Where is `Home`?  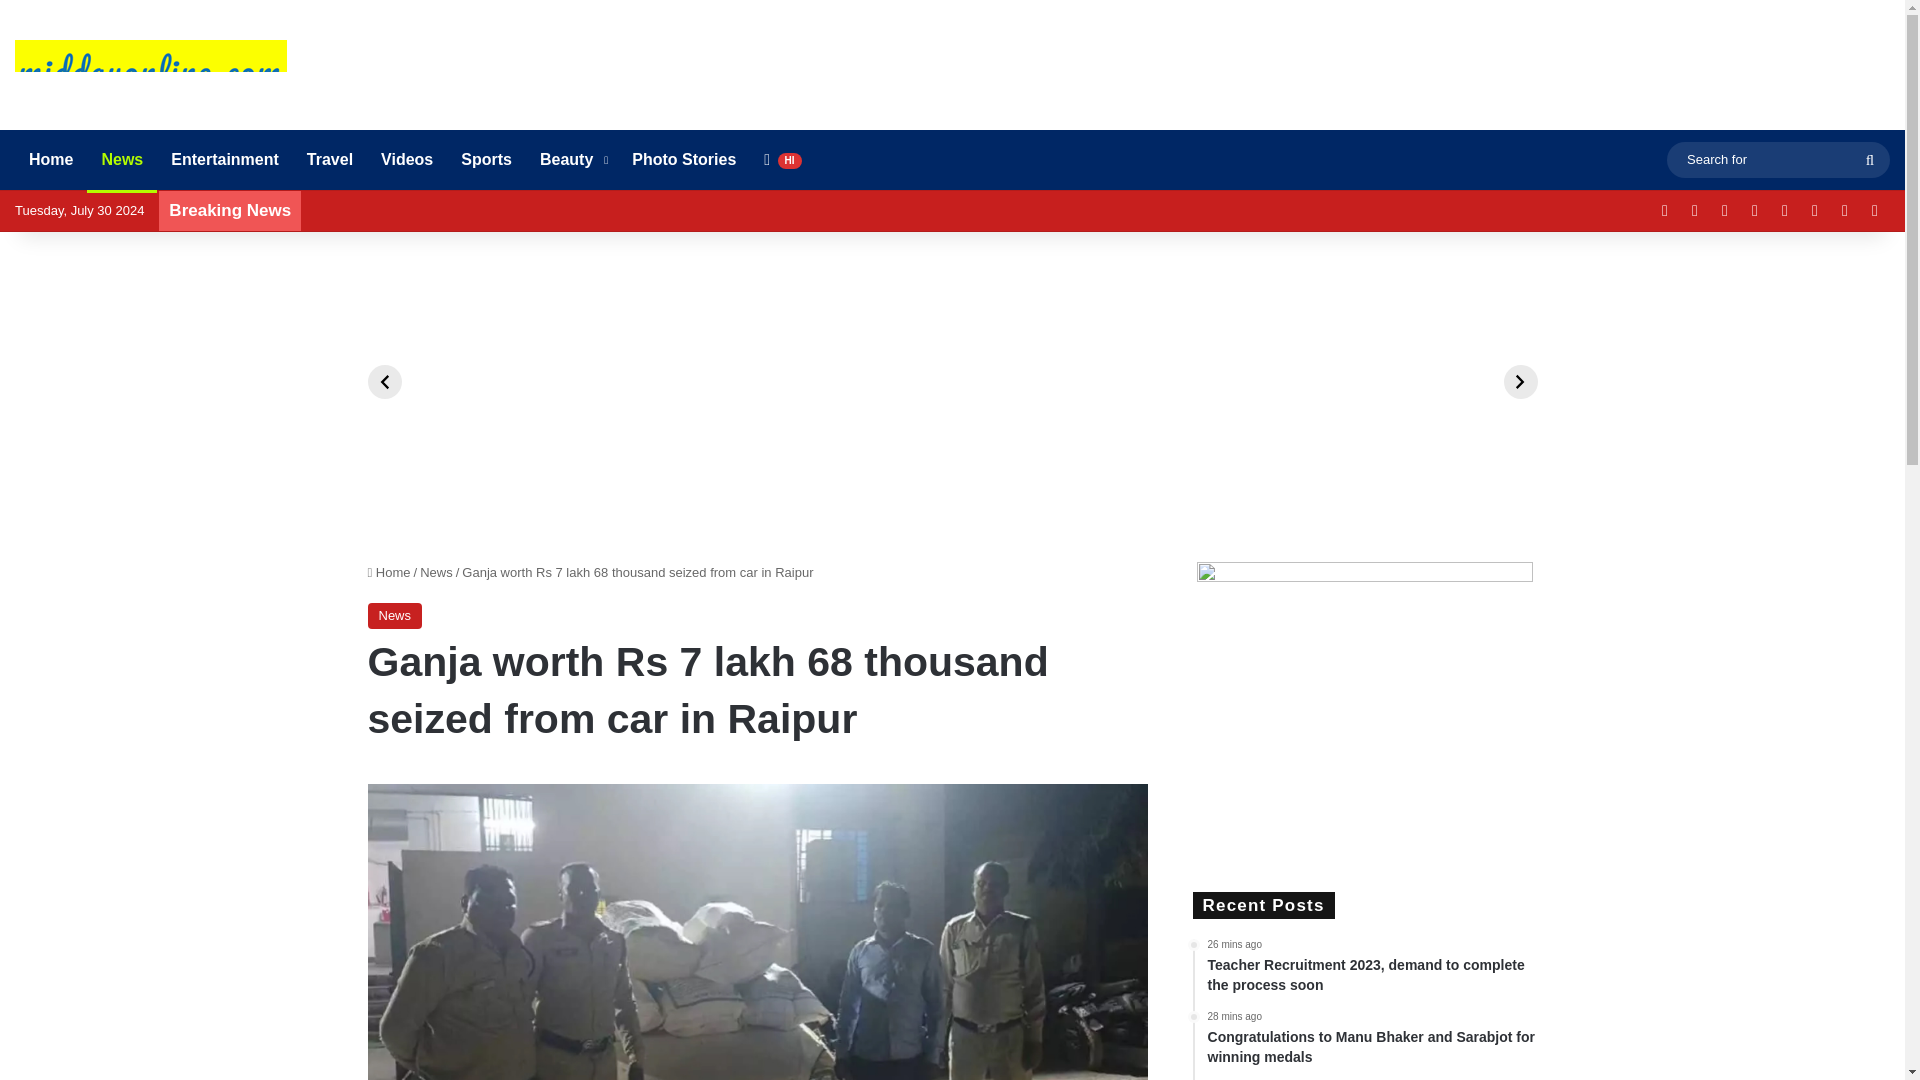 Home is located at coordinates (50, 160).